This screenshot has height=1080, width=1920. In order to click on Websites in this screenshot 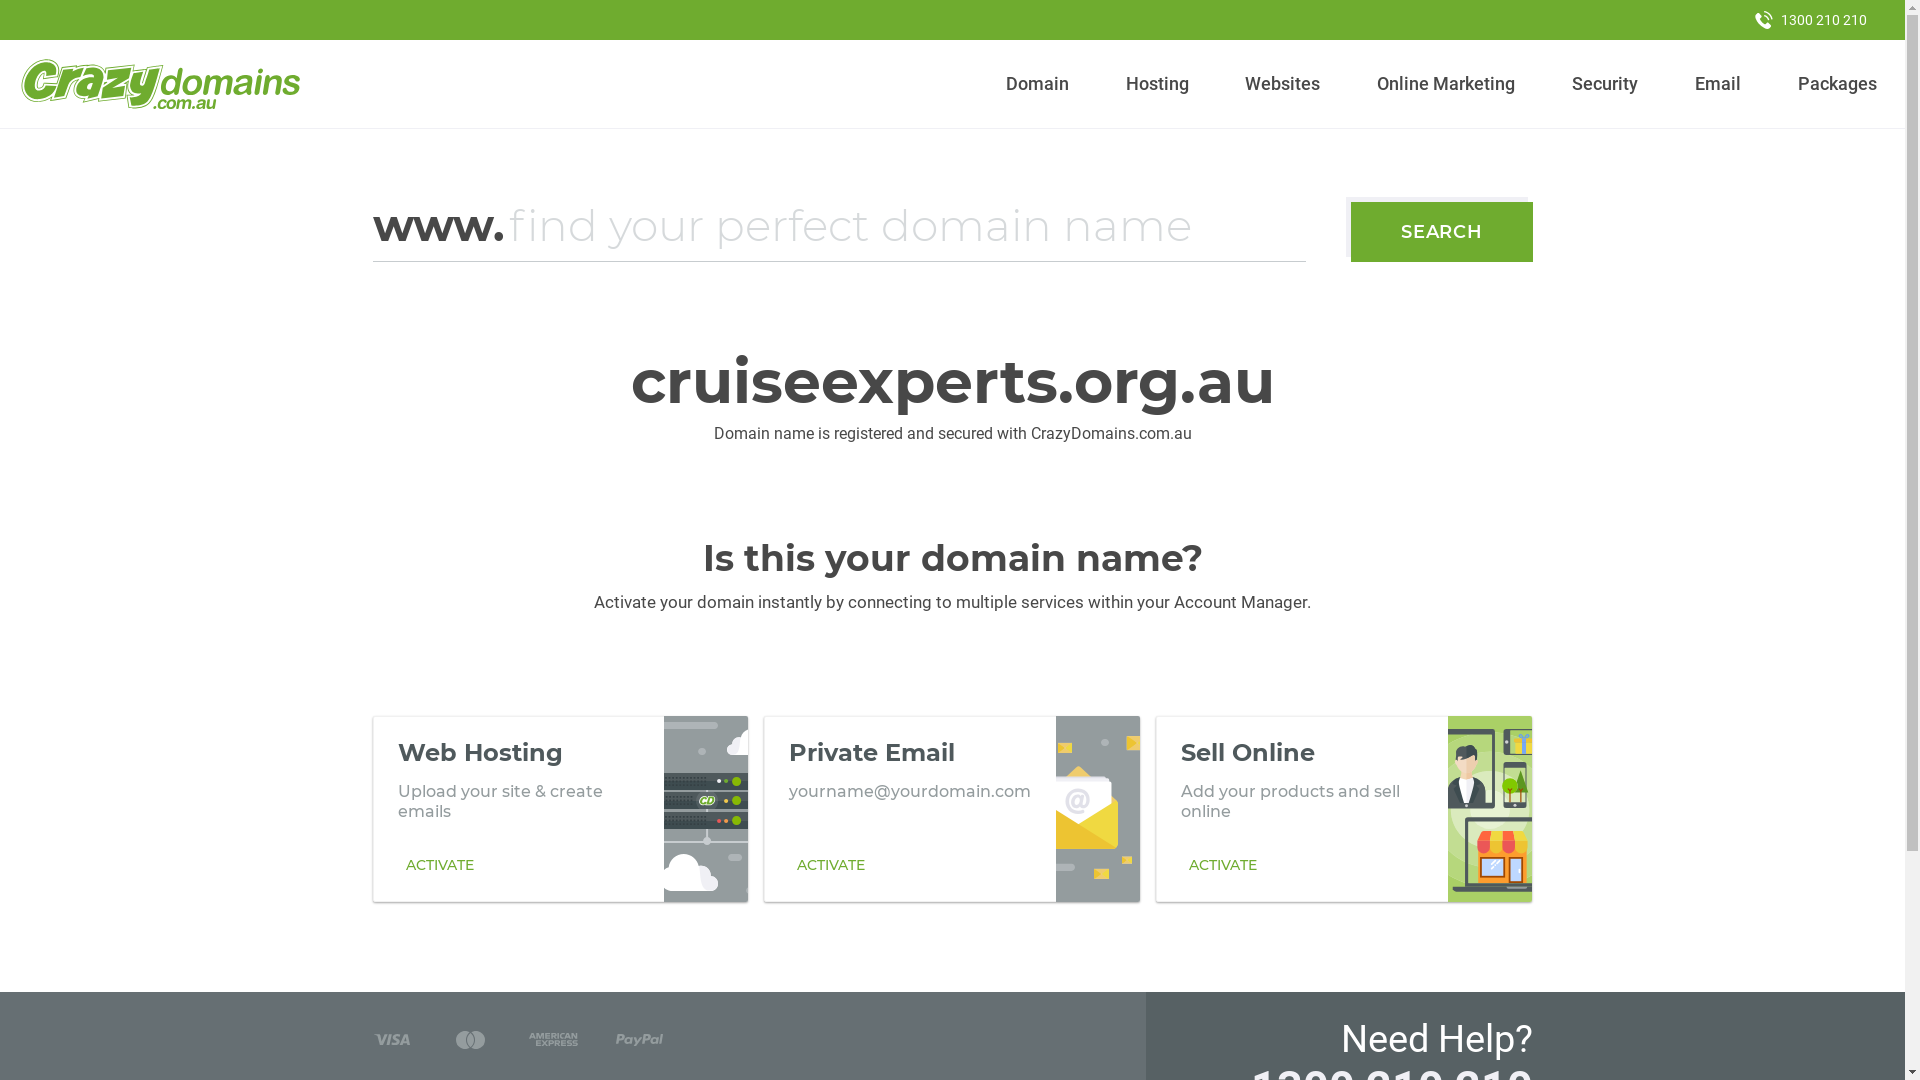, I will do `click(1283, 84)`.